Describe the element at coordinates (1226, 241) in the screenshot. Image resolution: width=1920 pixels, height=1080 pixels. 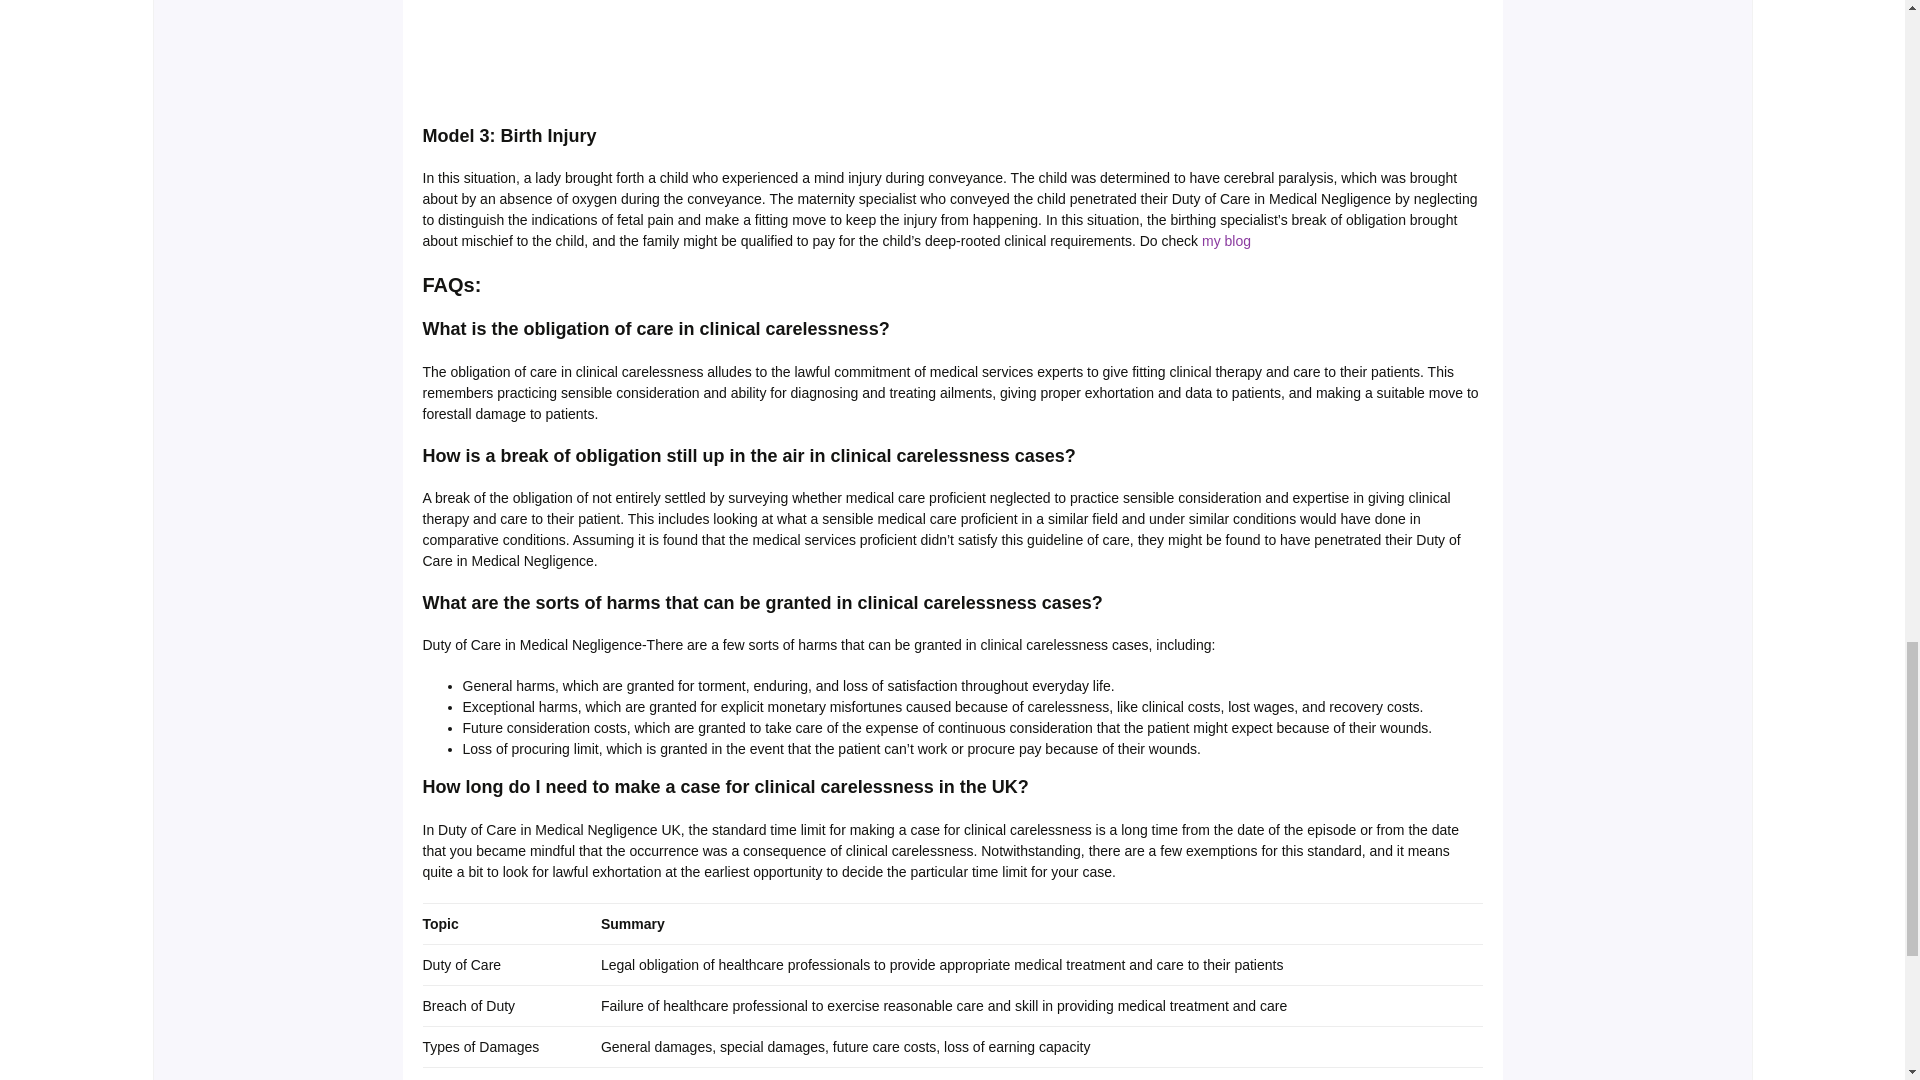
I see `my blog` at that location.